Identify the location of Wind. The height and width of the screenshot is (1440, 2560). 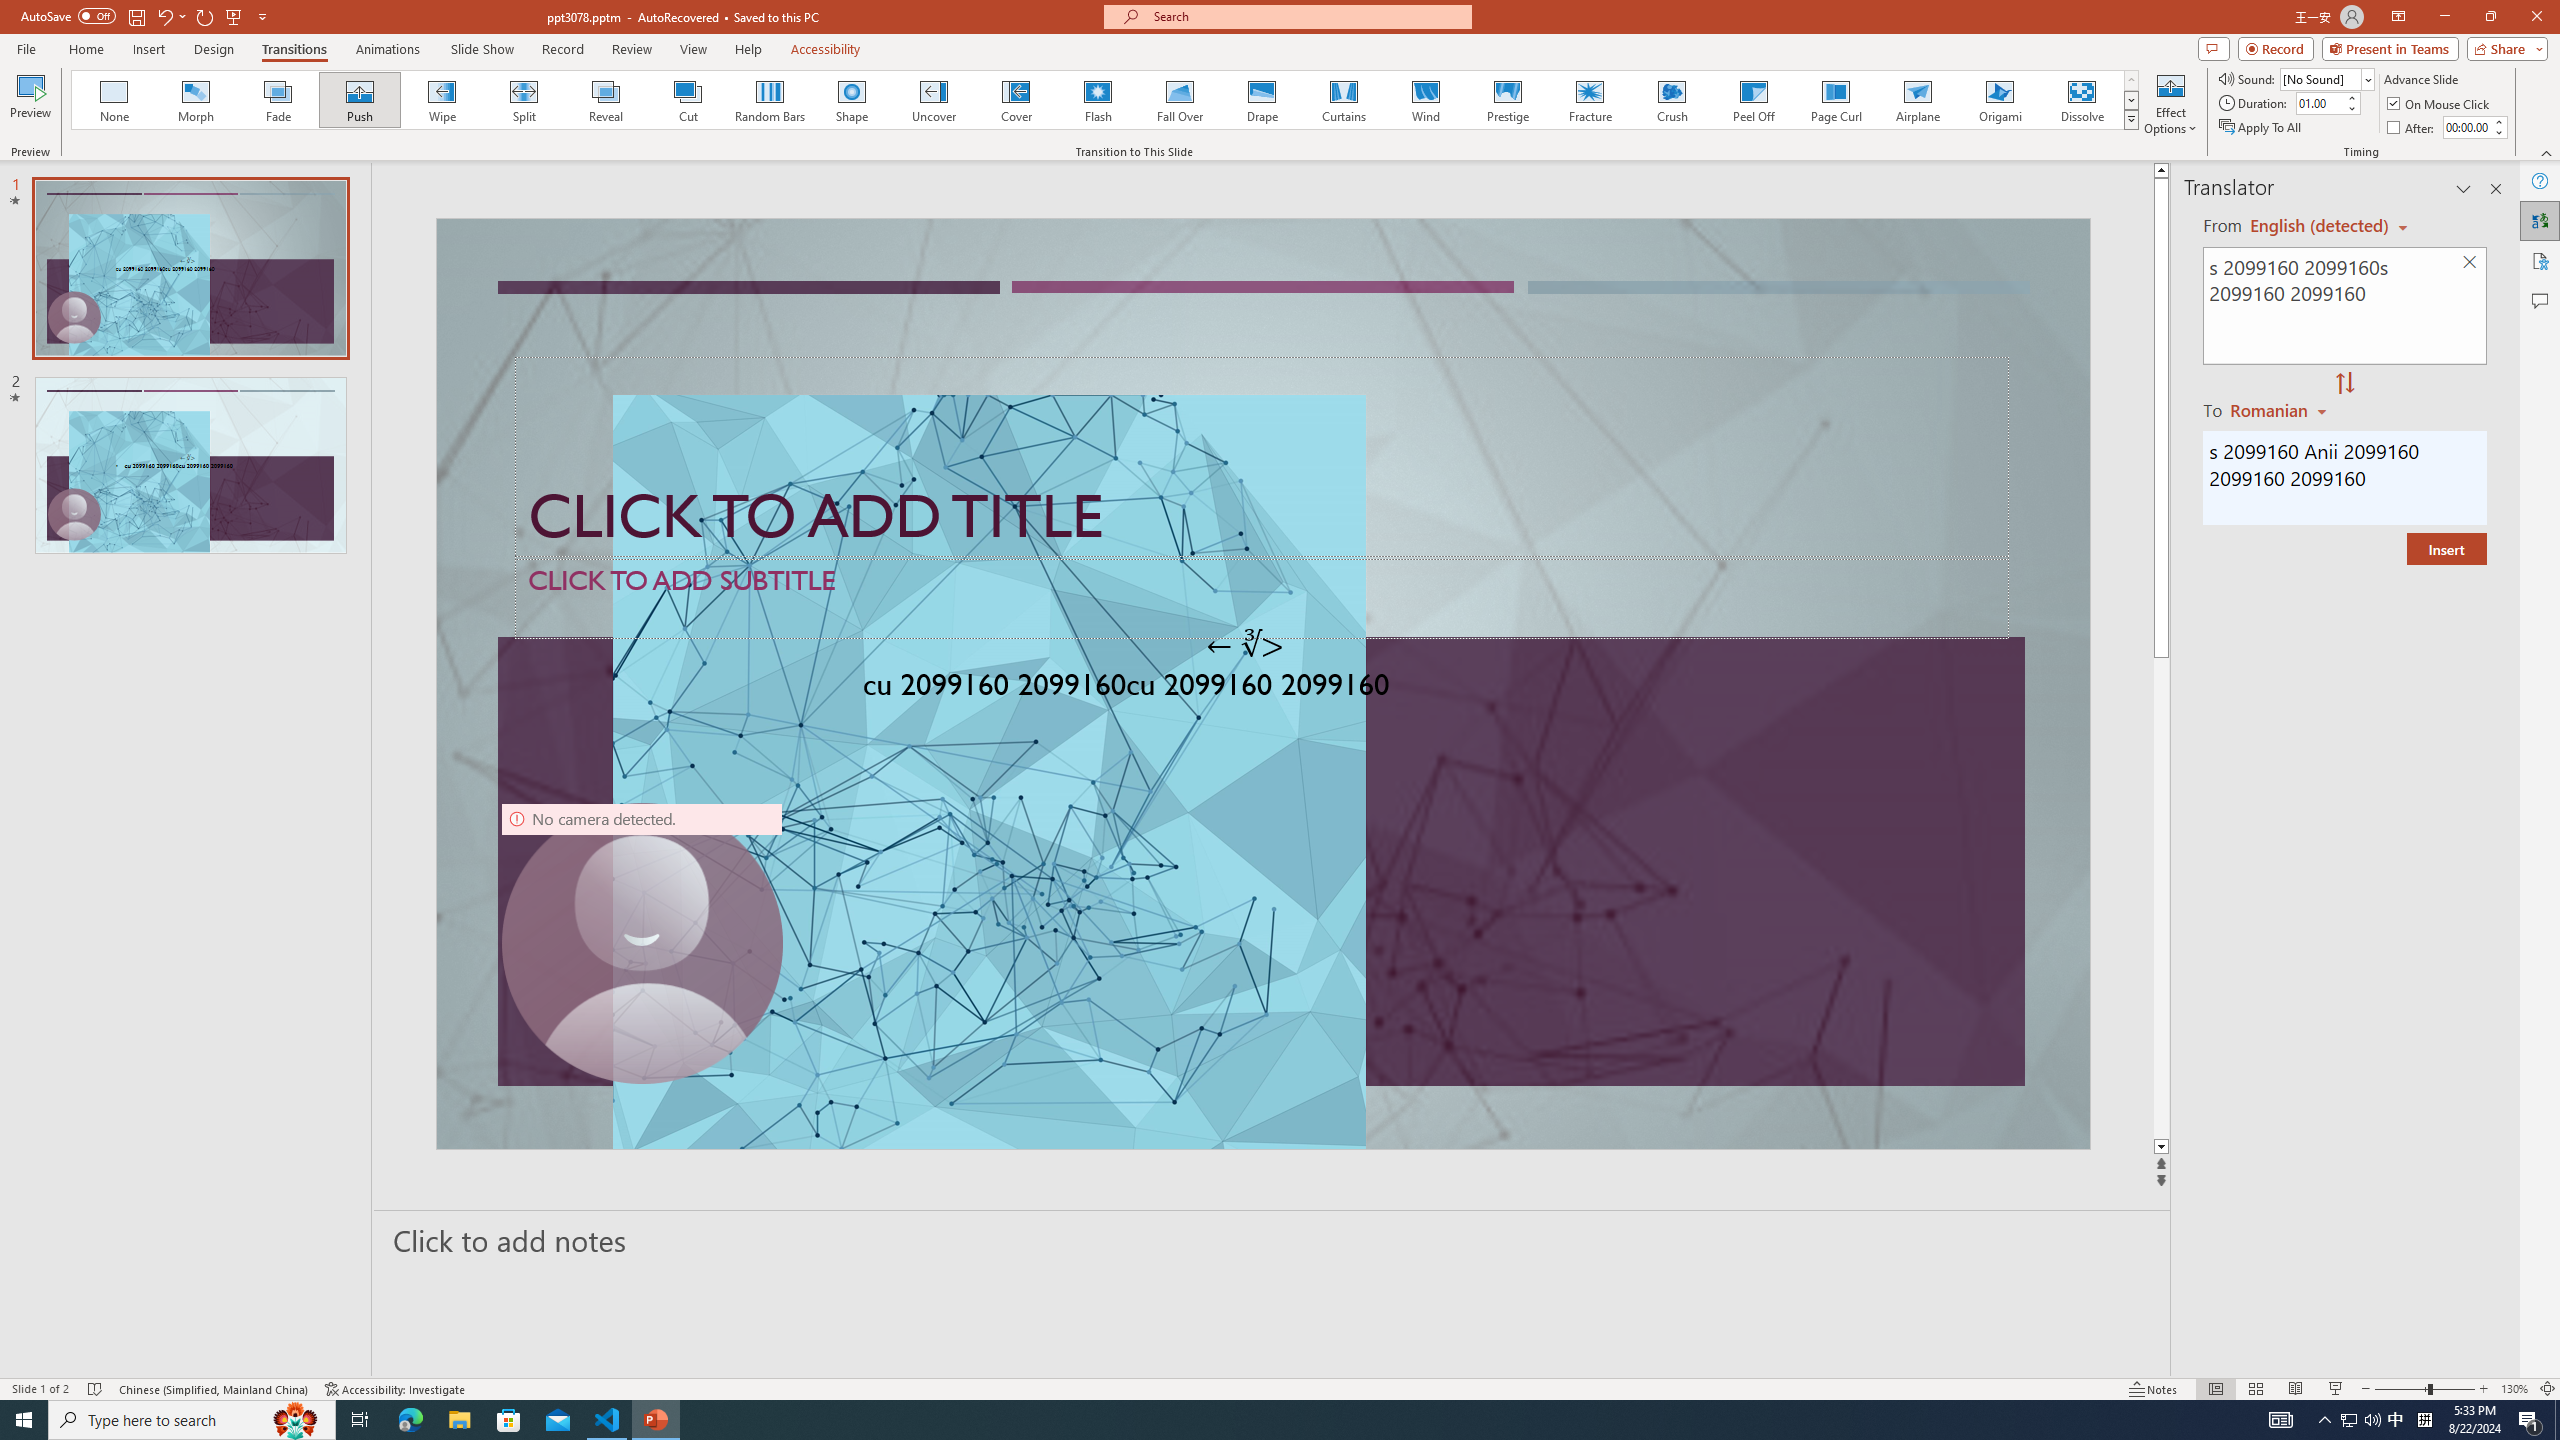
(1425, 100).